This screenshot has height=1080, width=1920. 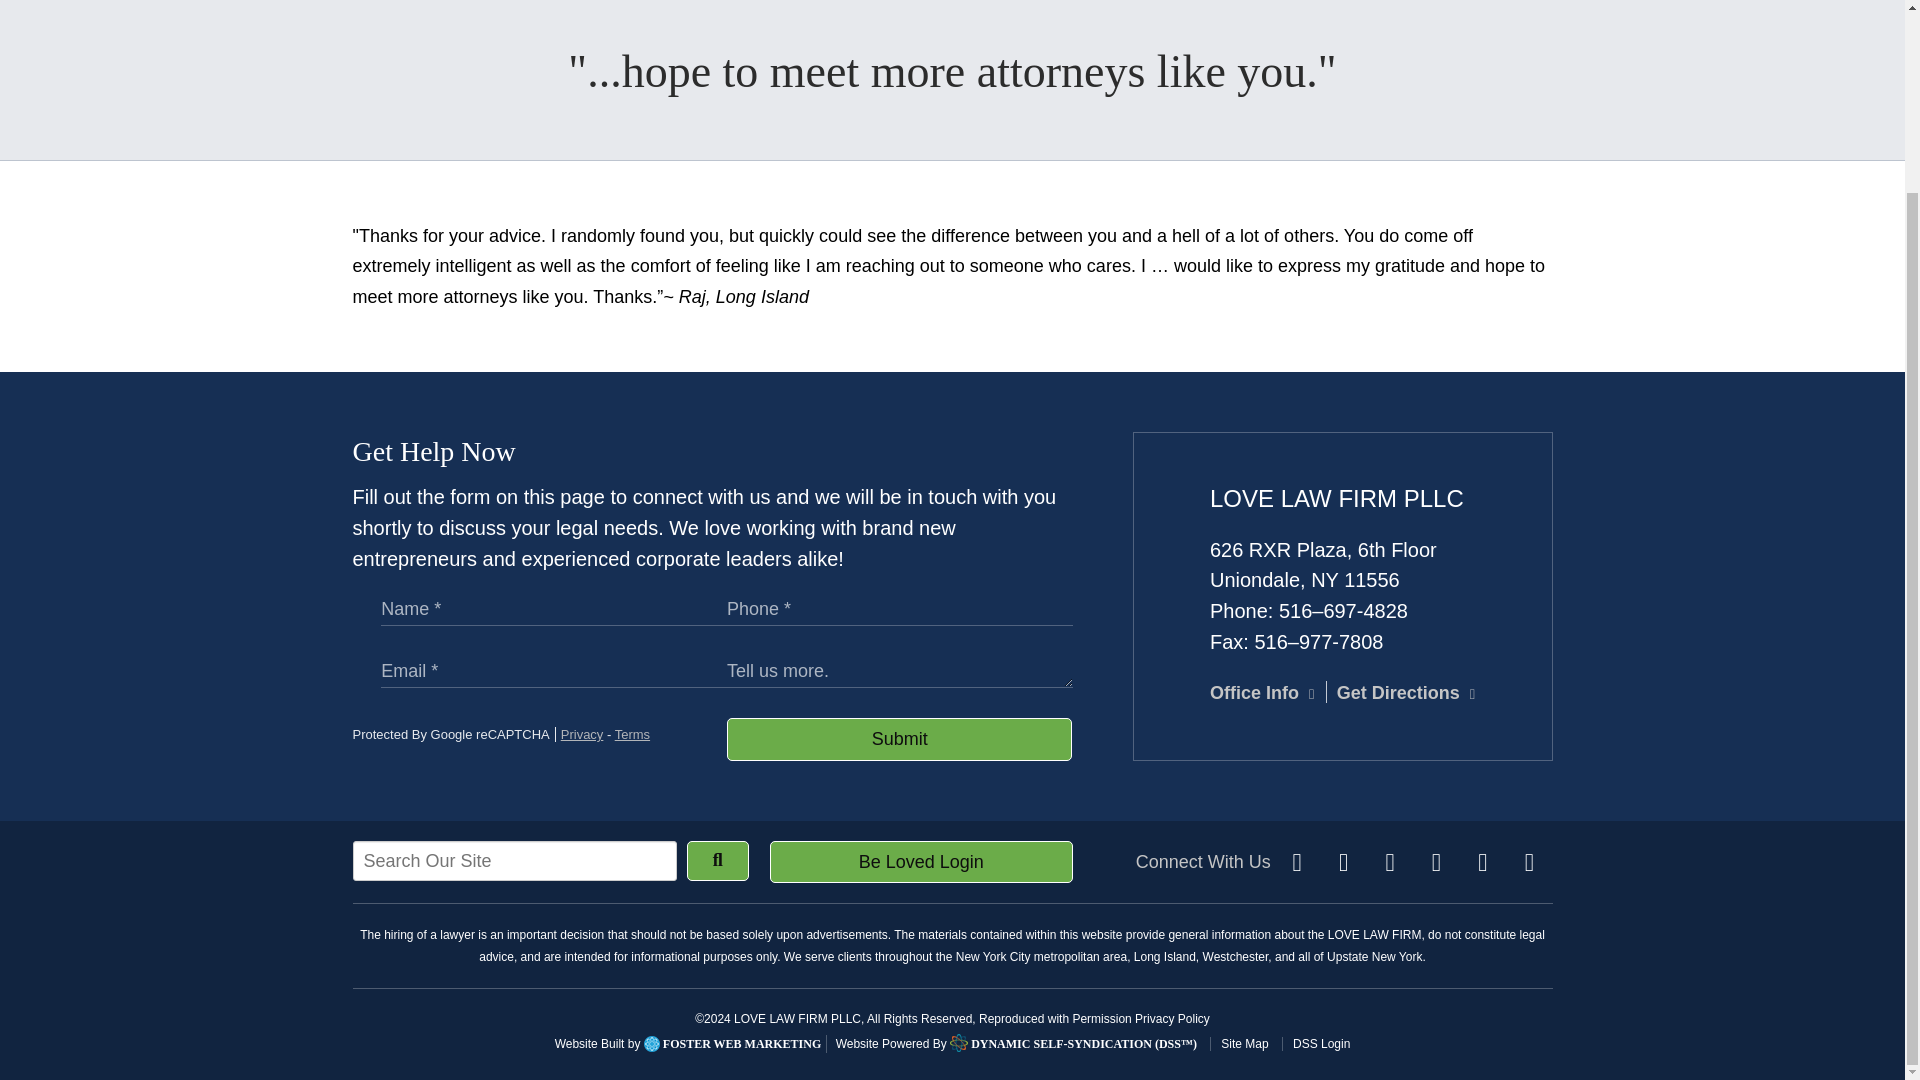 What do you see at coordinates (1405, 692) in the screenshot?
I see `Get Directions` at bounding box center [1405, 692].